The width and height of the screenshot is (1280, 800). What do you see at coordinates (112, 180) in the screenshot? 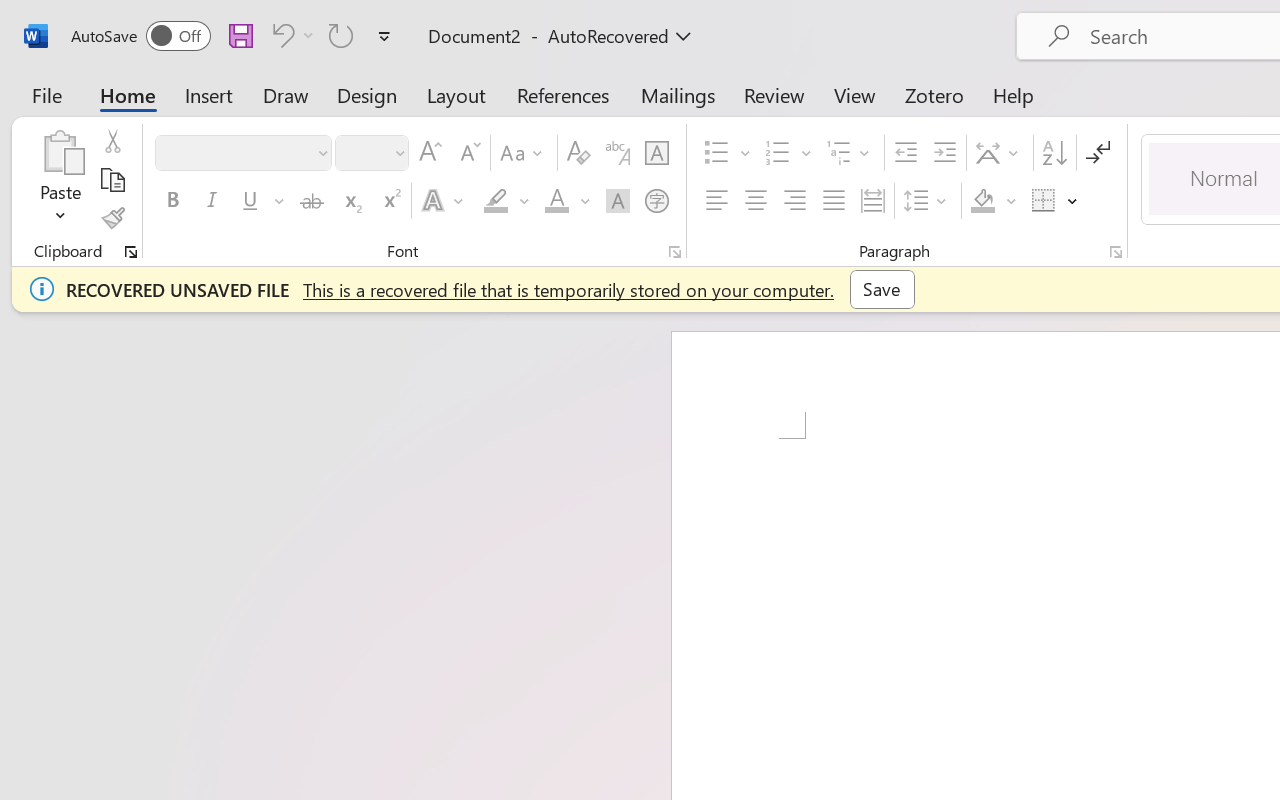
I see `Copy` at bounding box center [112, 180].